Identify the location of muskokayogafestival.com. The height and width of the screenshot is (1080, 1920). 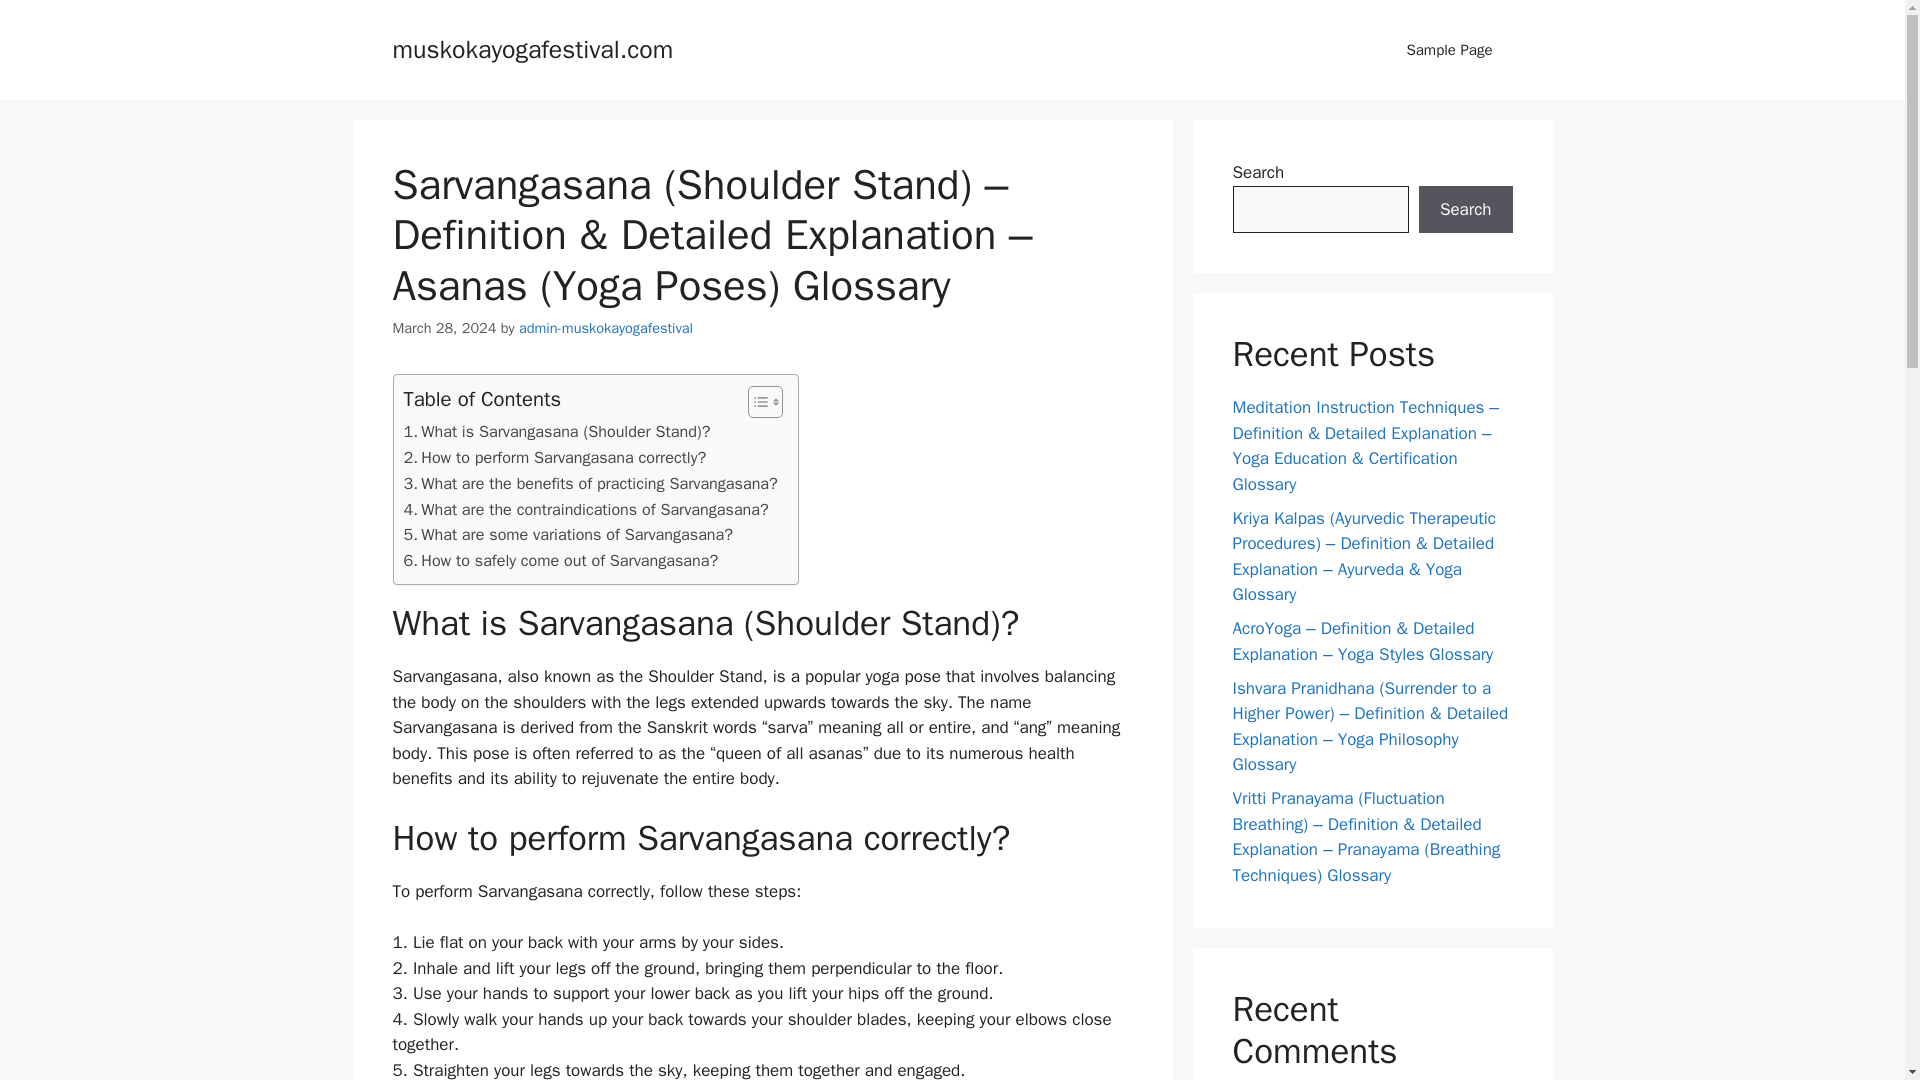
(532, 48).